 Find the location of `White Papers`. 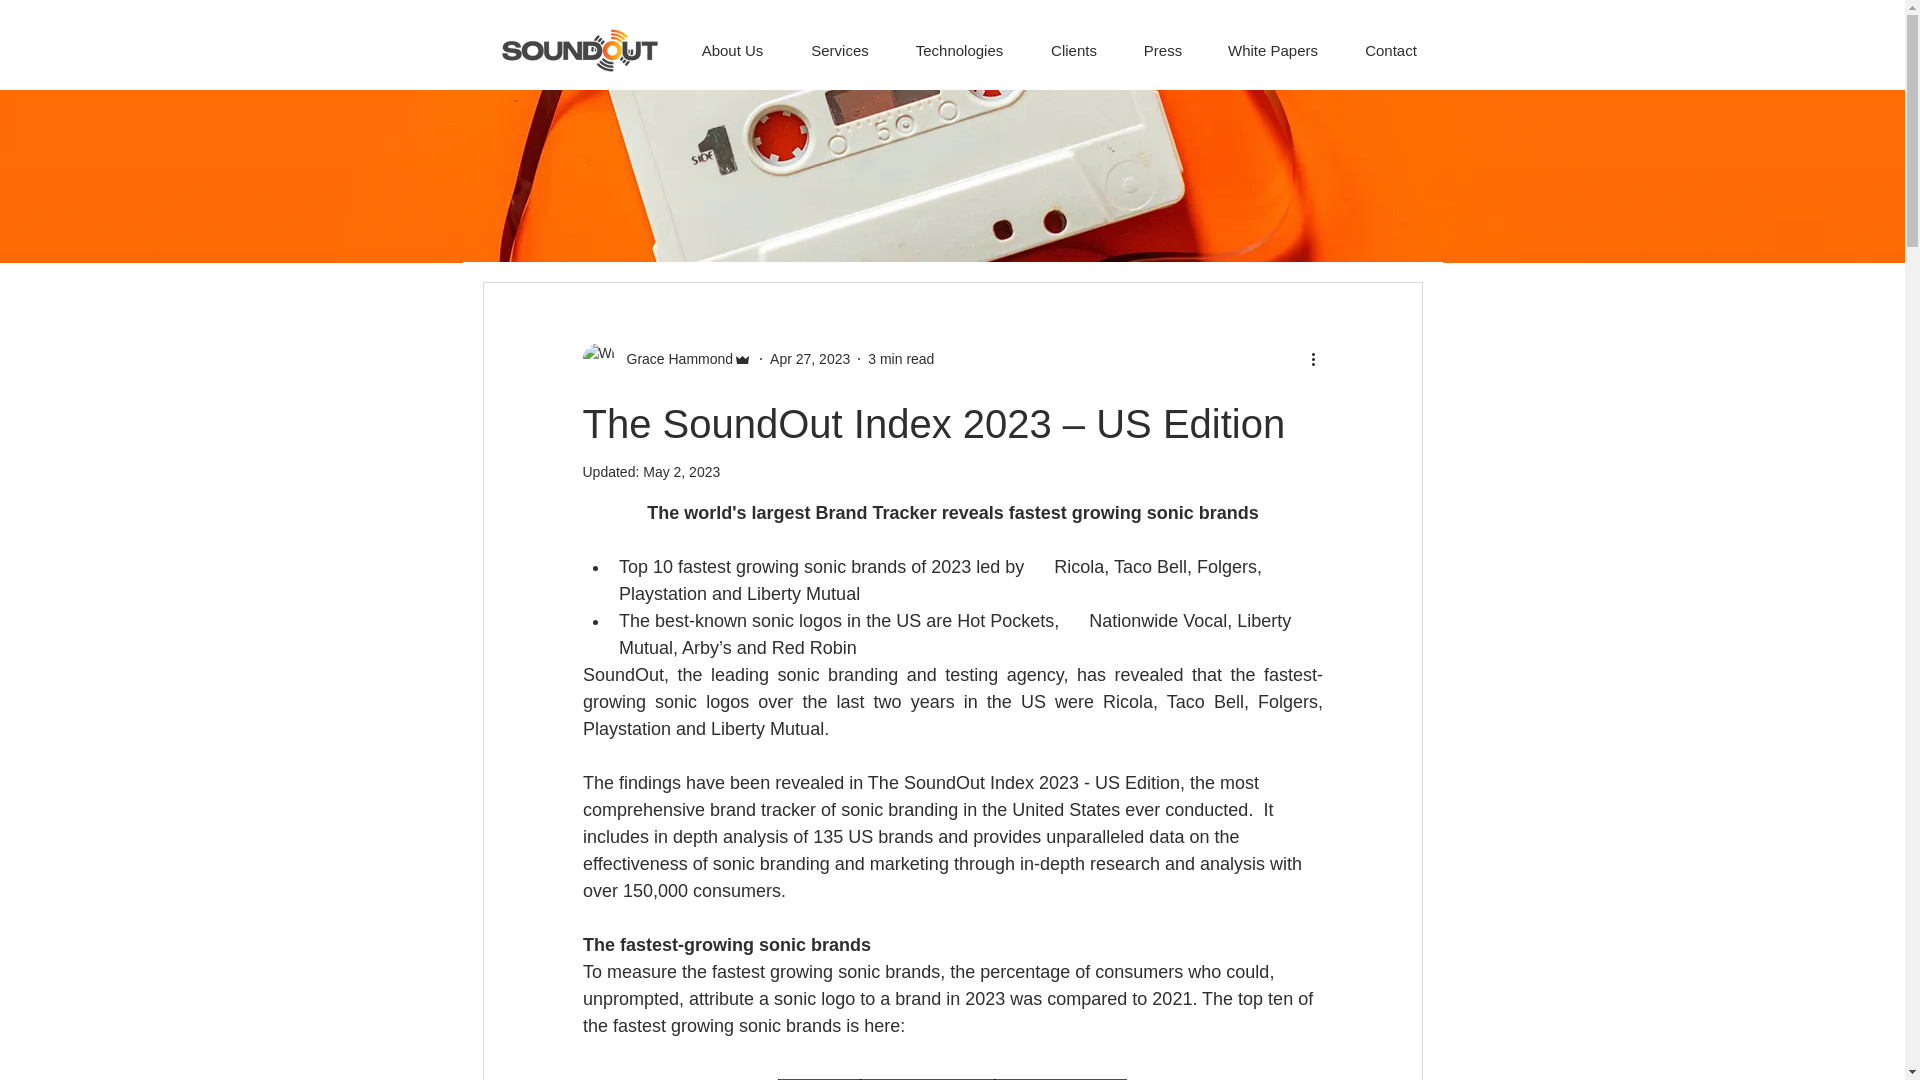

White Papers is located at coordinates (1272, 40).